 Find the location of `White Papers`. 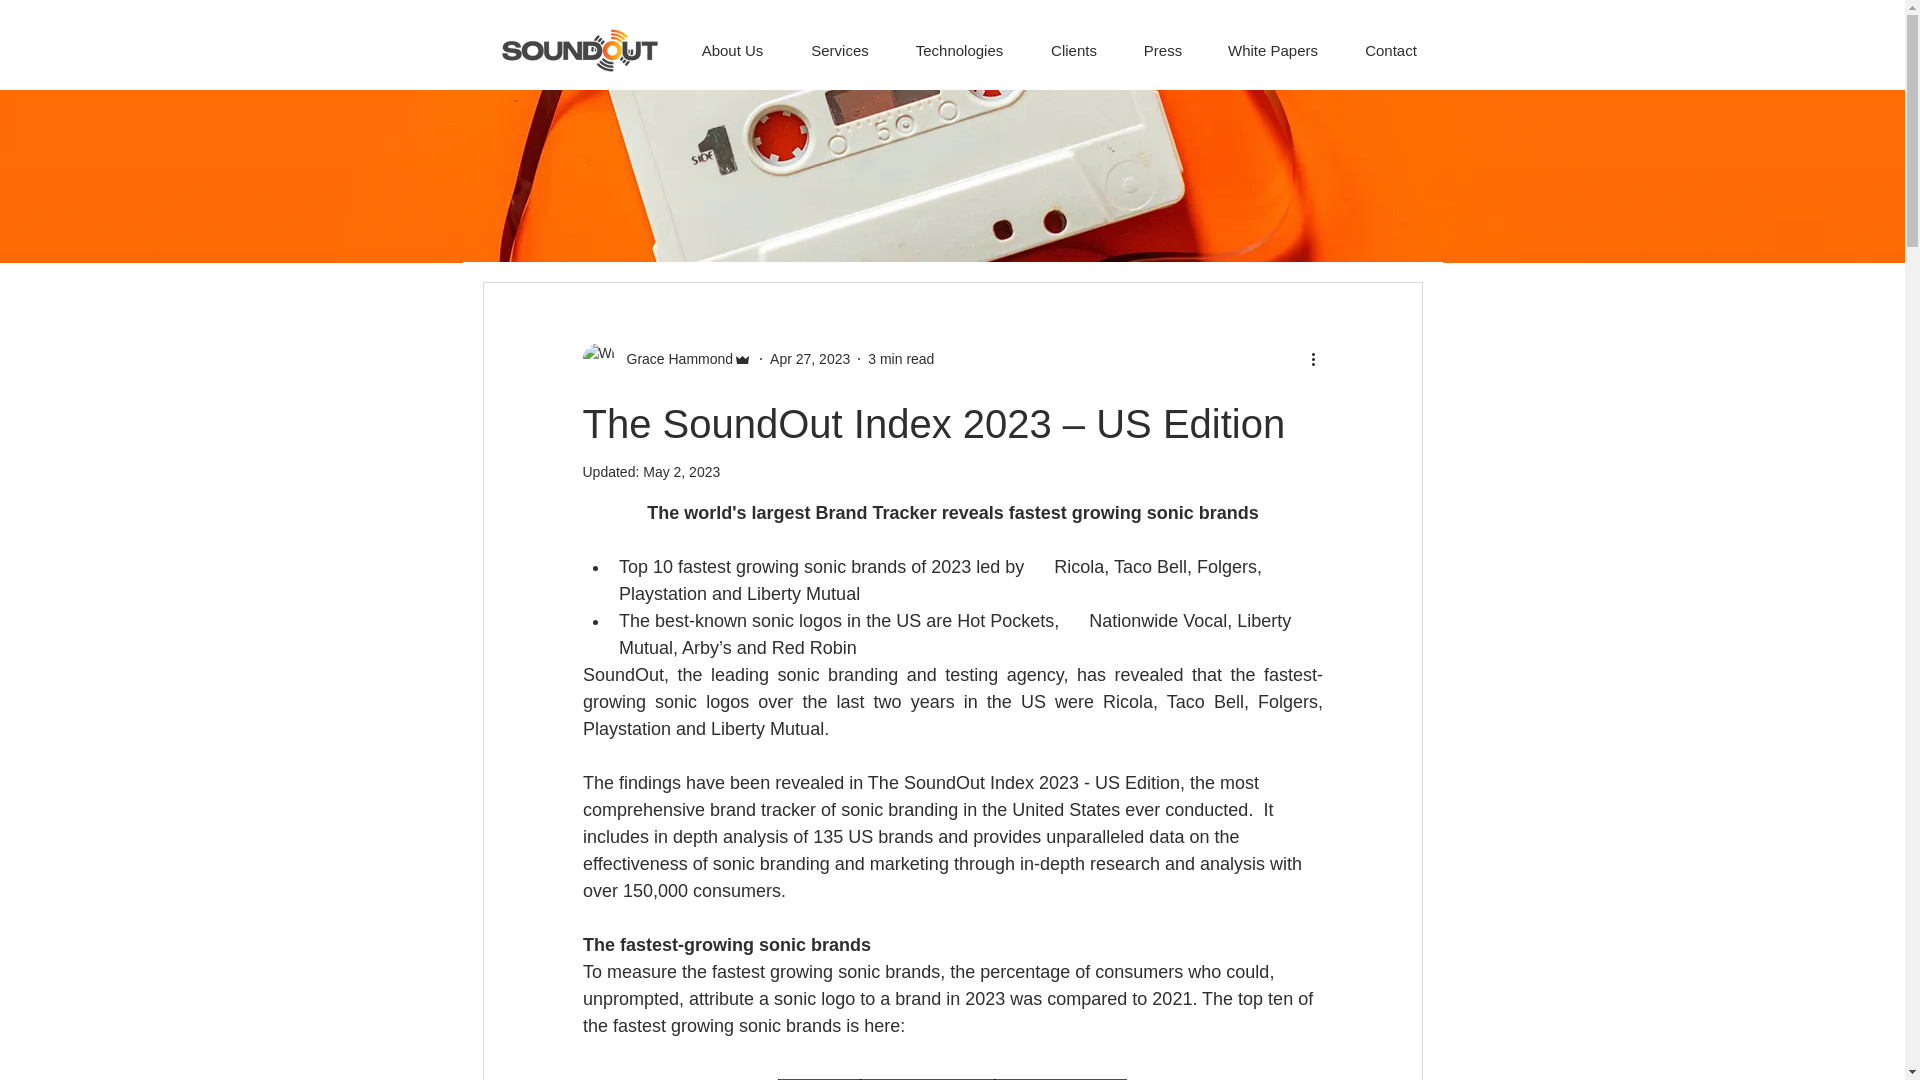

White Papers is located at coordinates (1272, 40).